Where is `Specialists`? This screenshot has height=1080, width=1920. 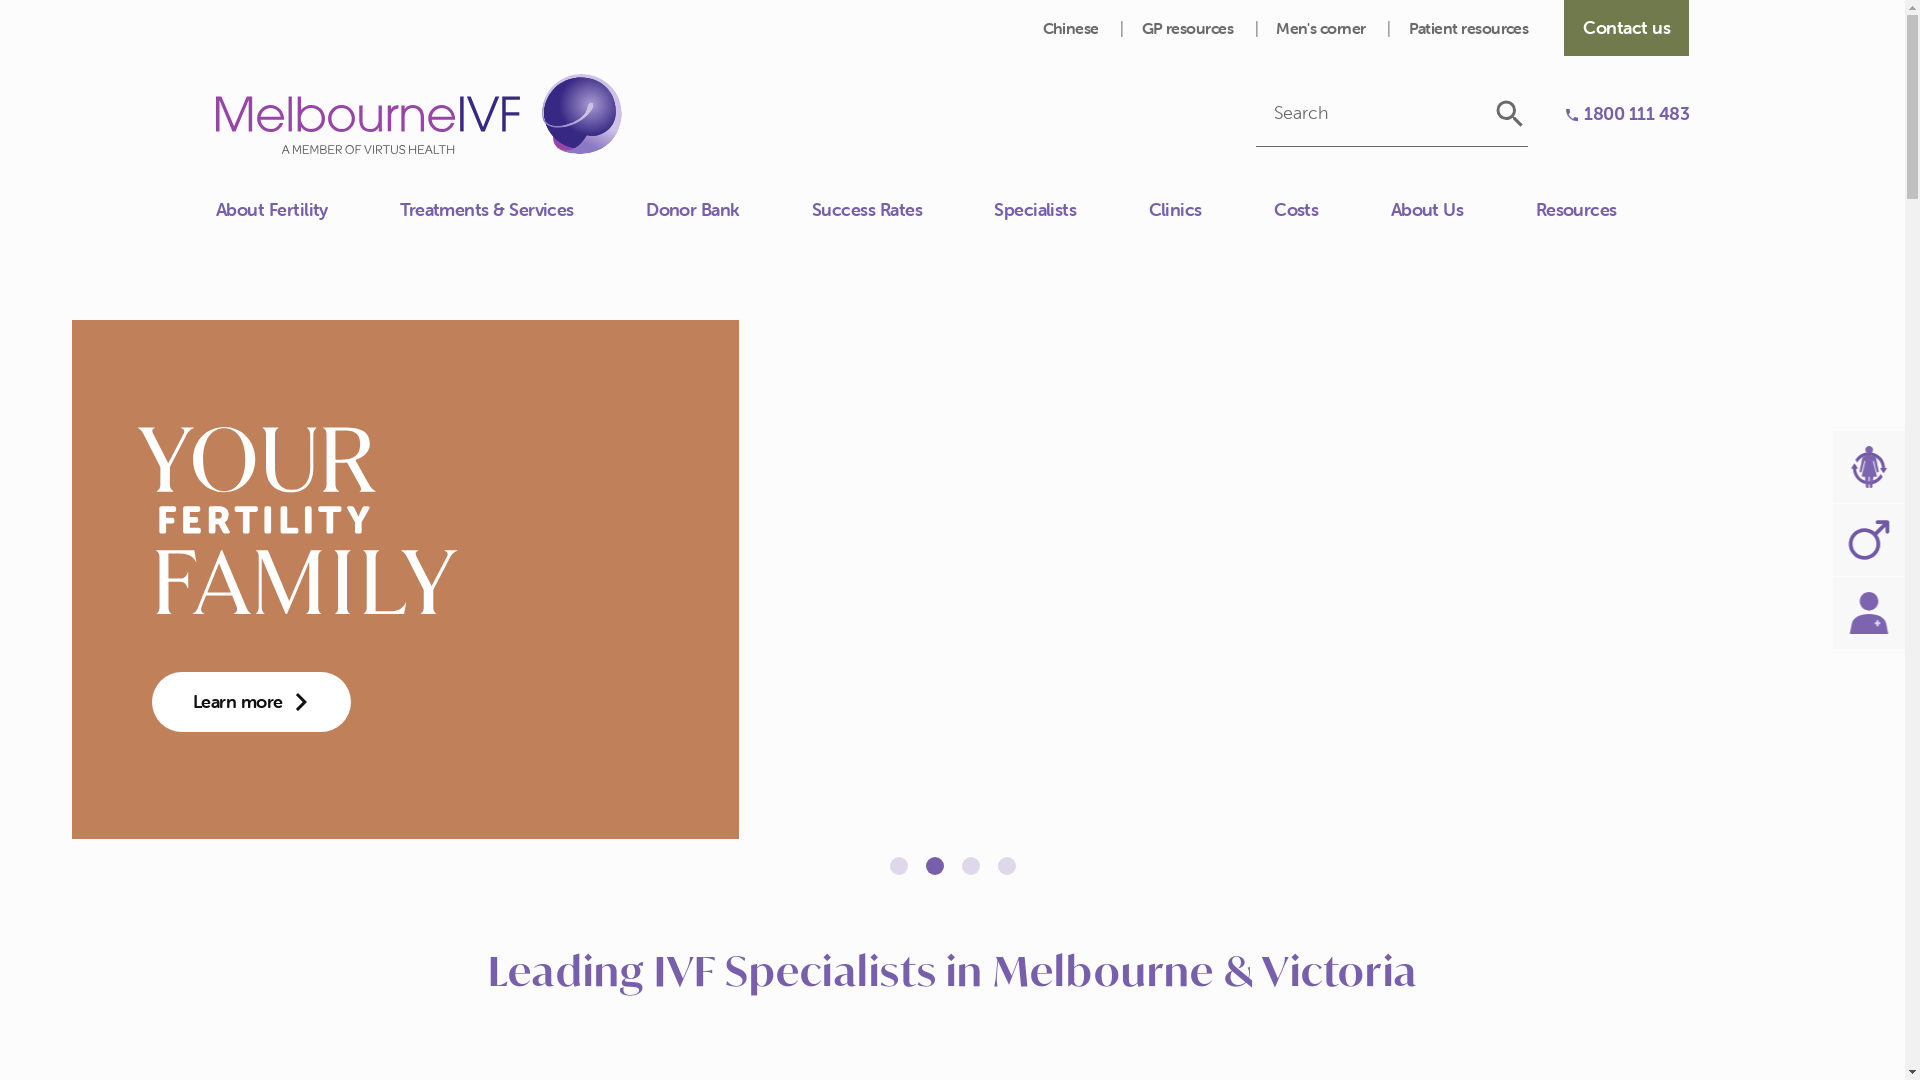
Specialists is located at coordinates (1071, 210).